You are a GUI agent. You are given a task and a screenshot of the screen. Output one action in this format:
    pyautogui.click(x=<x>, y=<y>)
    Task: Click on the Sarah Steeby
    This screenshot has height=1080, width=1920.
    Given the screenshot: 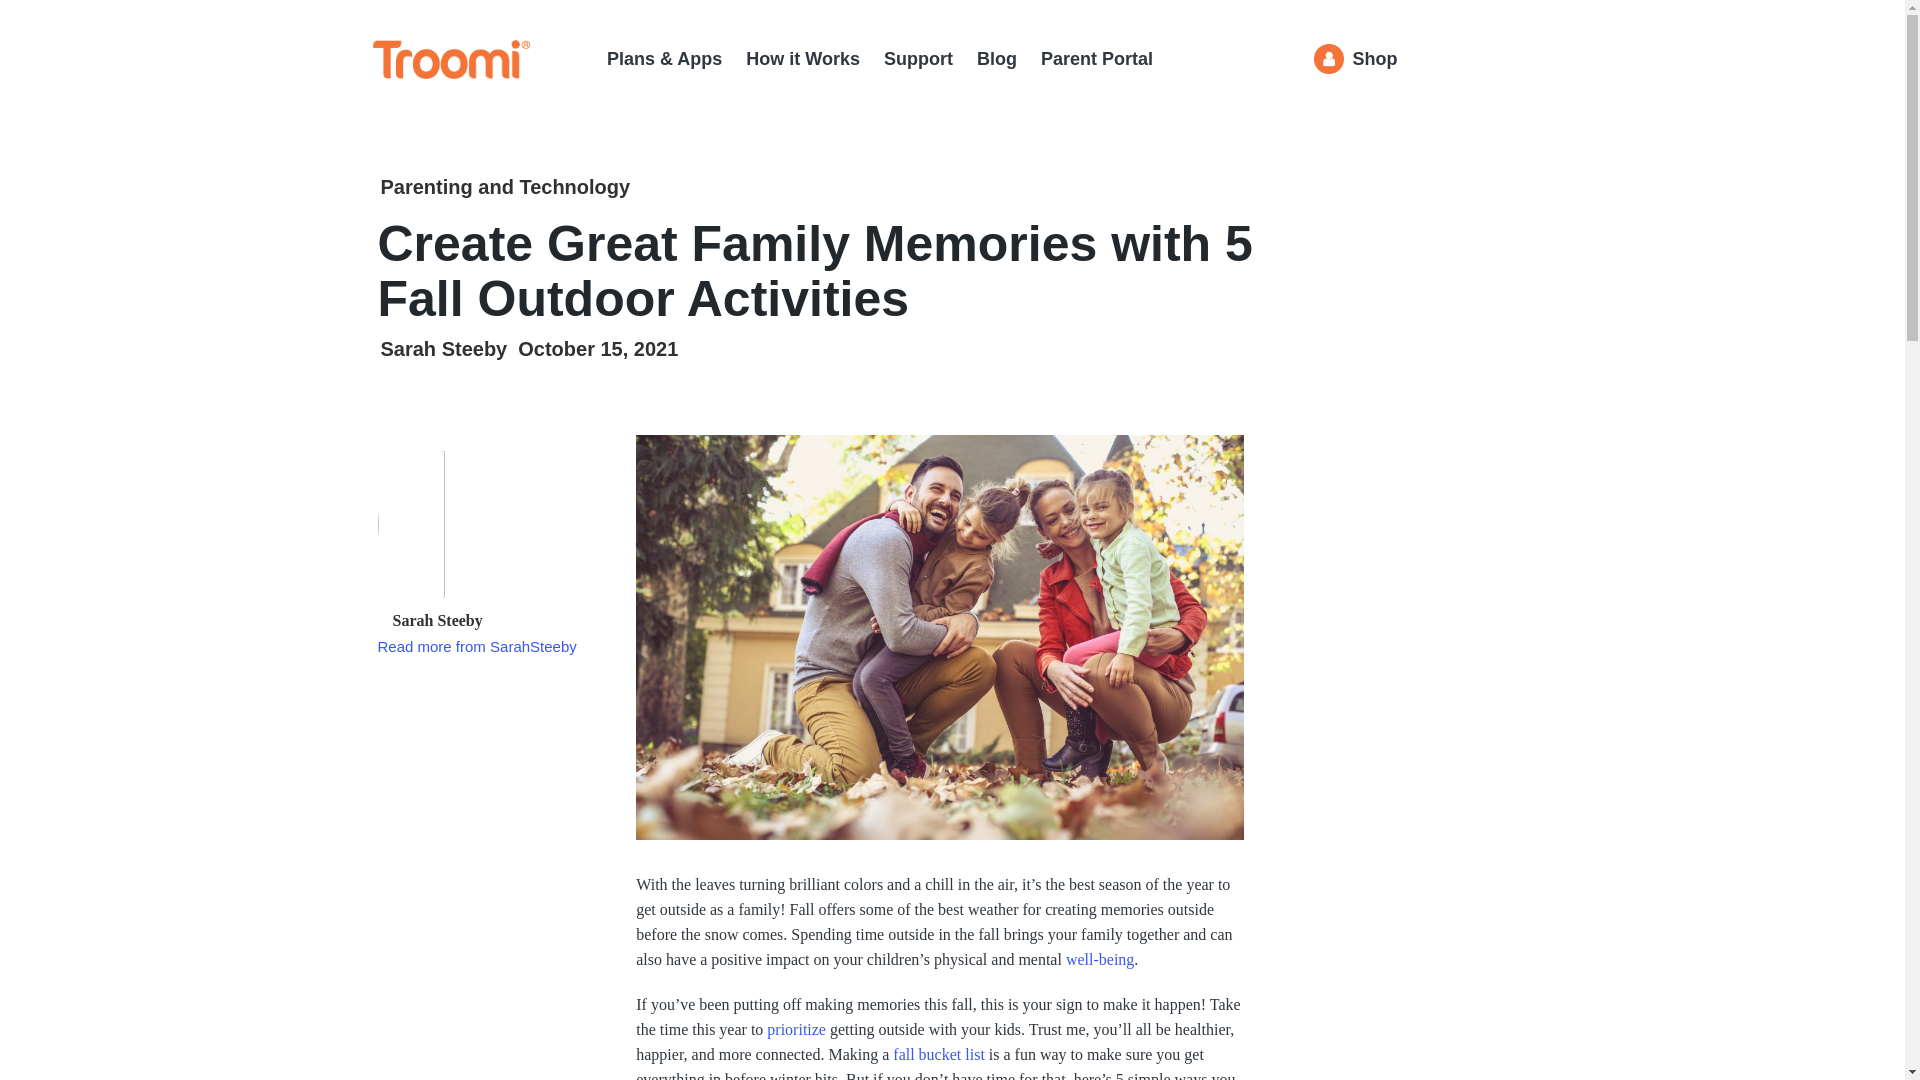 What is the action you would take?
    pyautogui.click(x=443, y=348)
    